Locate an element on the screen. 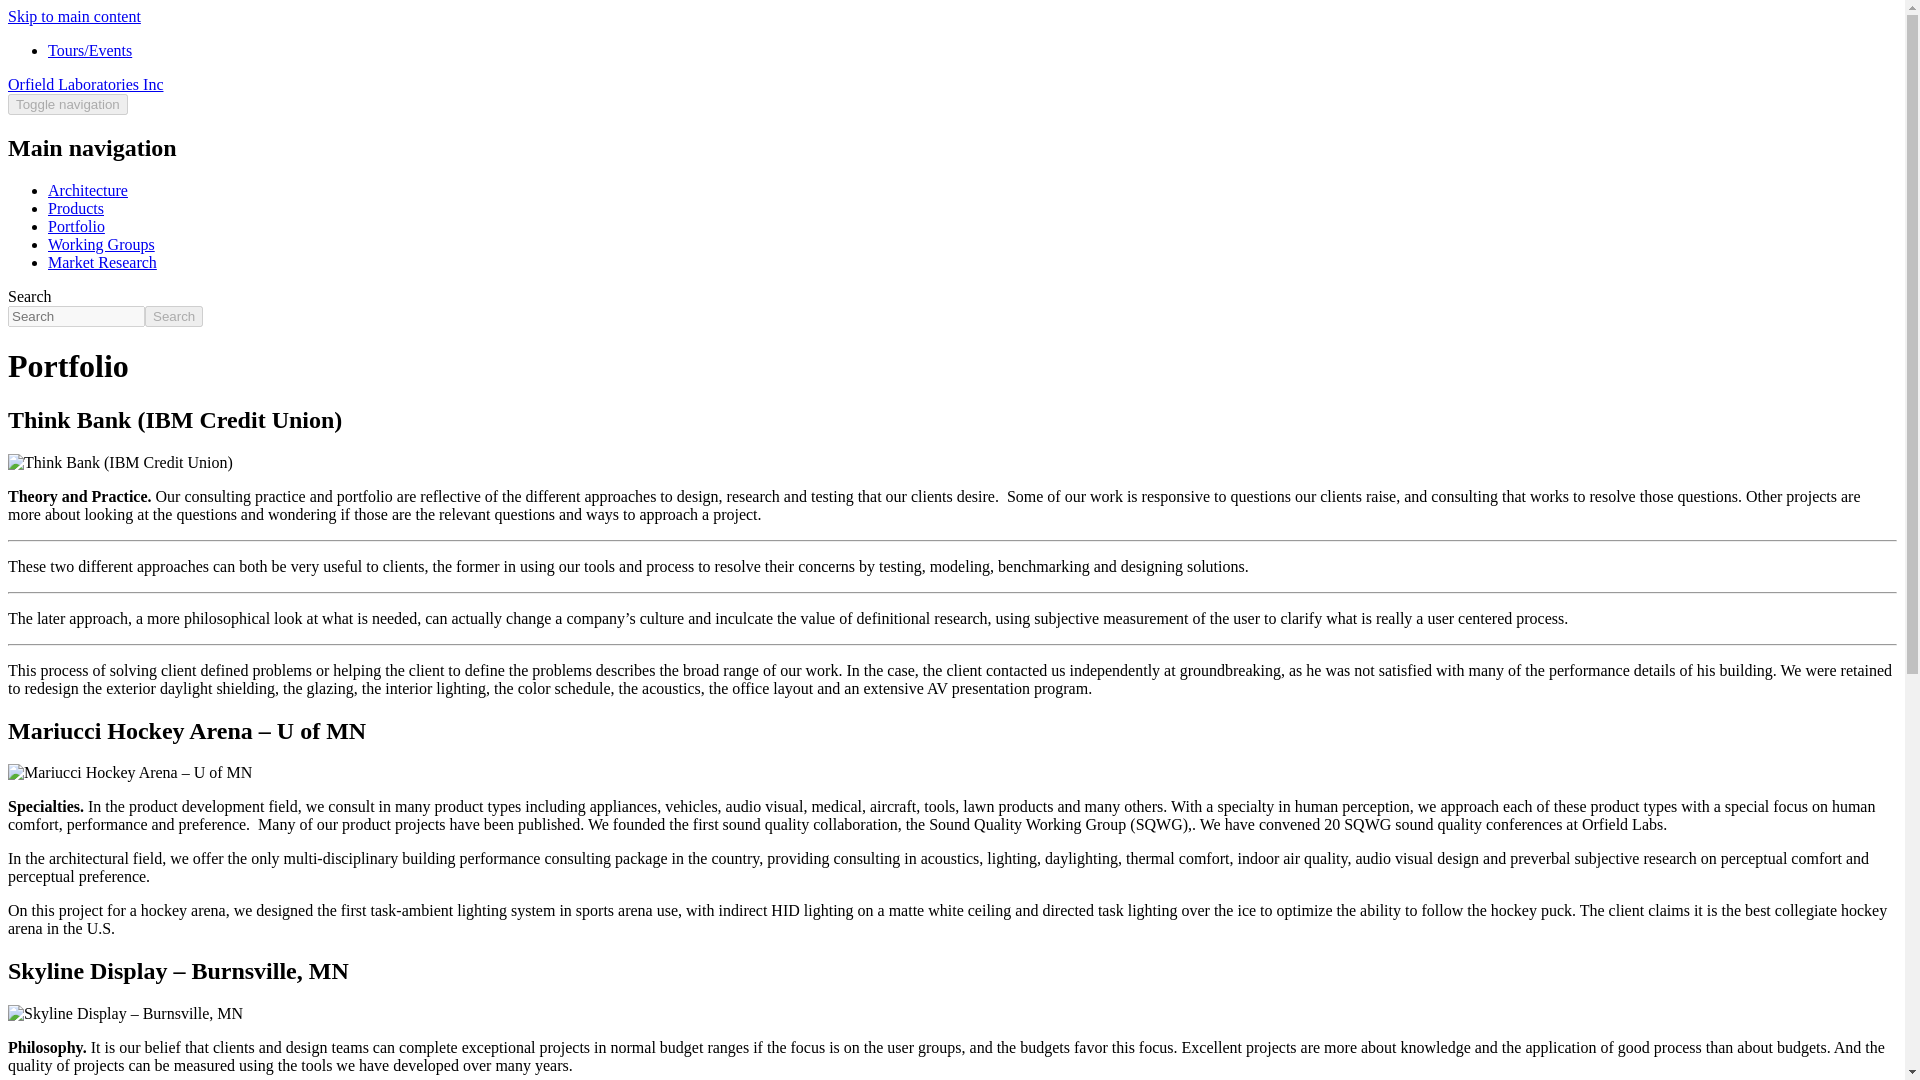  Architecture is located at coordinates (88, 190).